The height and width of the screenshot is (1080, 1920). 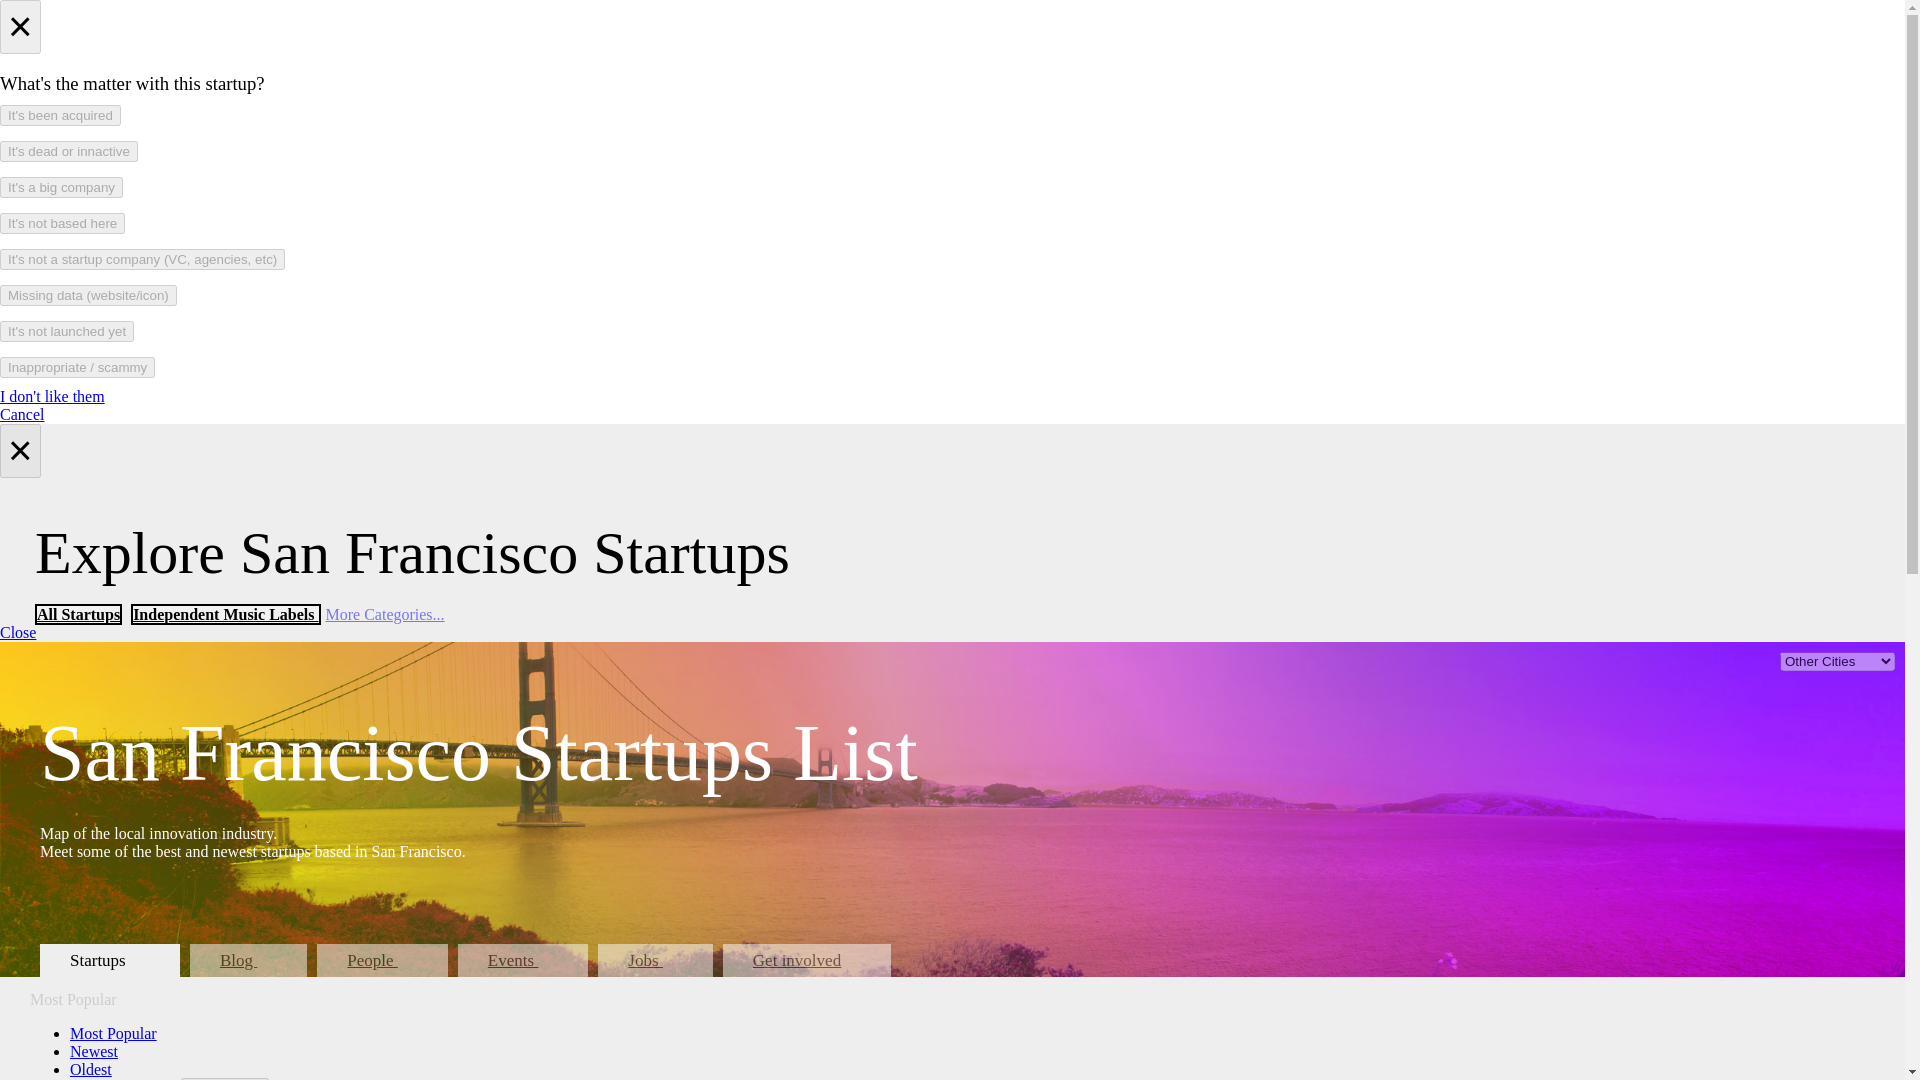 I want to click on It's not based here, so click(x=62, y=223).